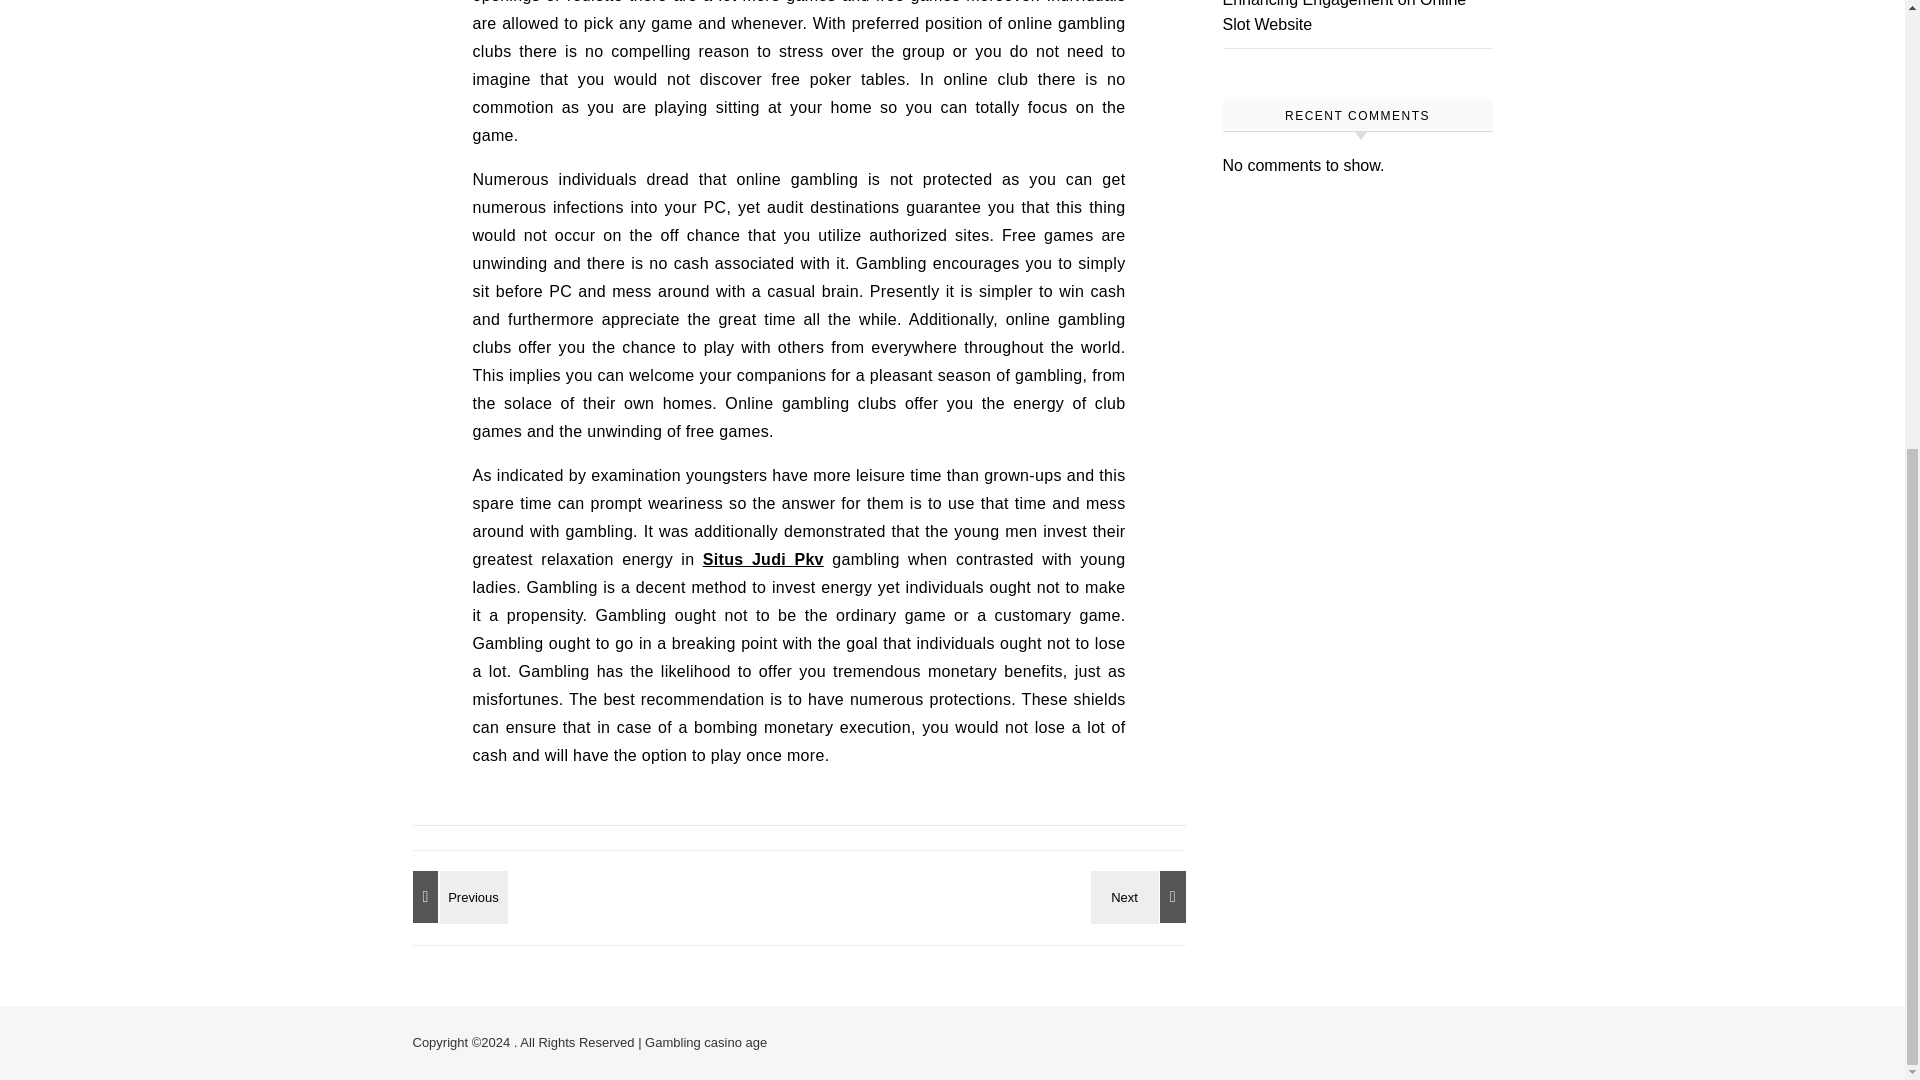 The width and height of the screenshot is (1920, 1080). Describe the element at coordinates (456, 896) in the screenshot. I see `Online Sports Gambling For Fun and Money to Learn More` at that location.